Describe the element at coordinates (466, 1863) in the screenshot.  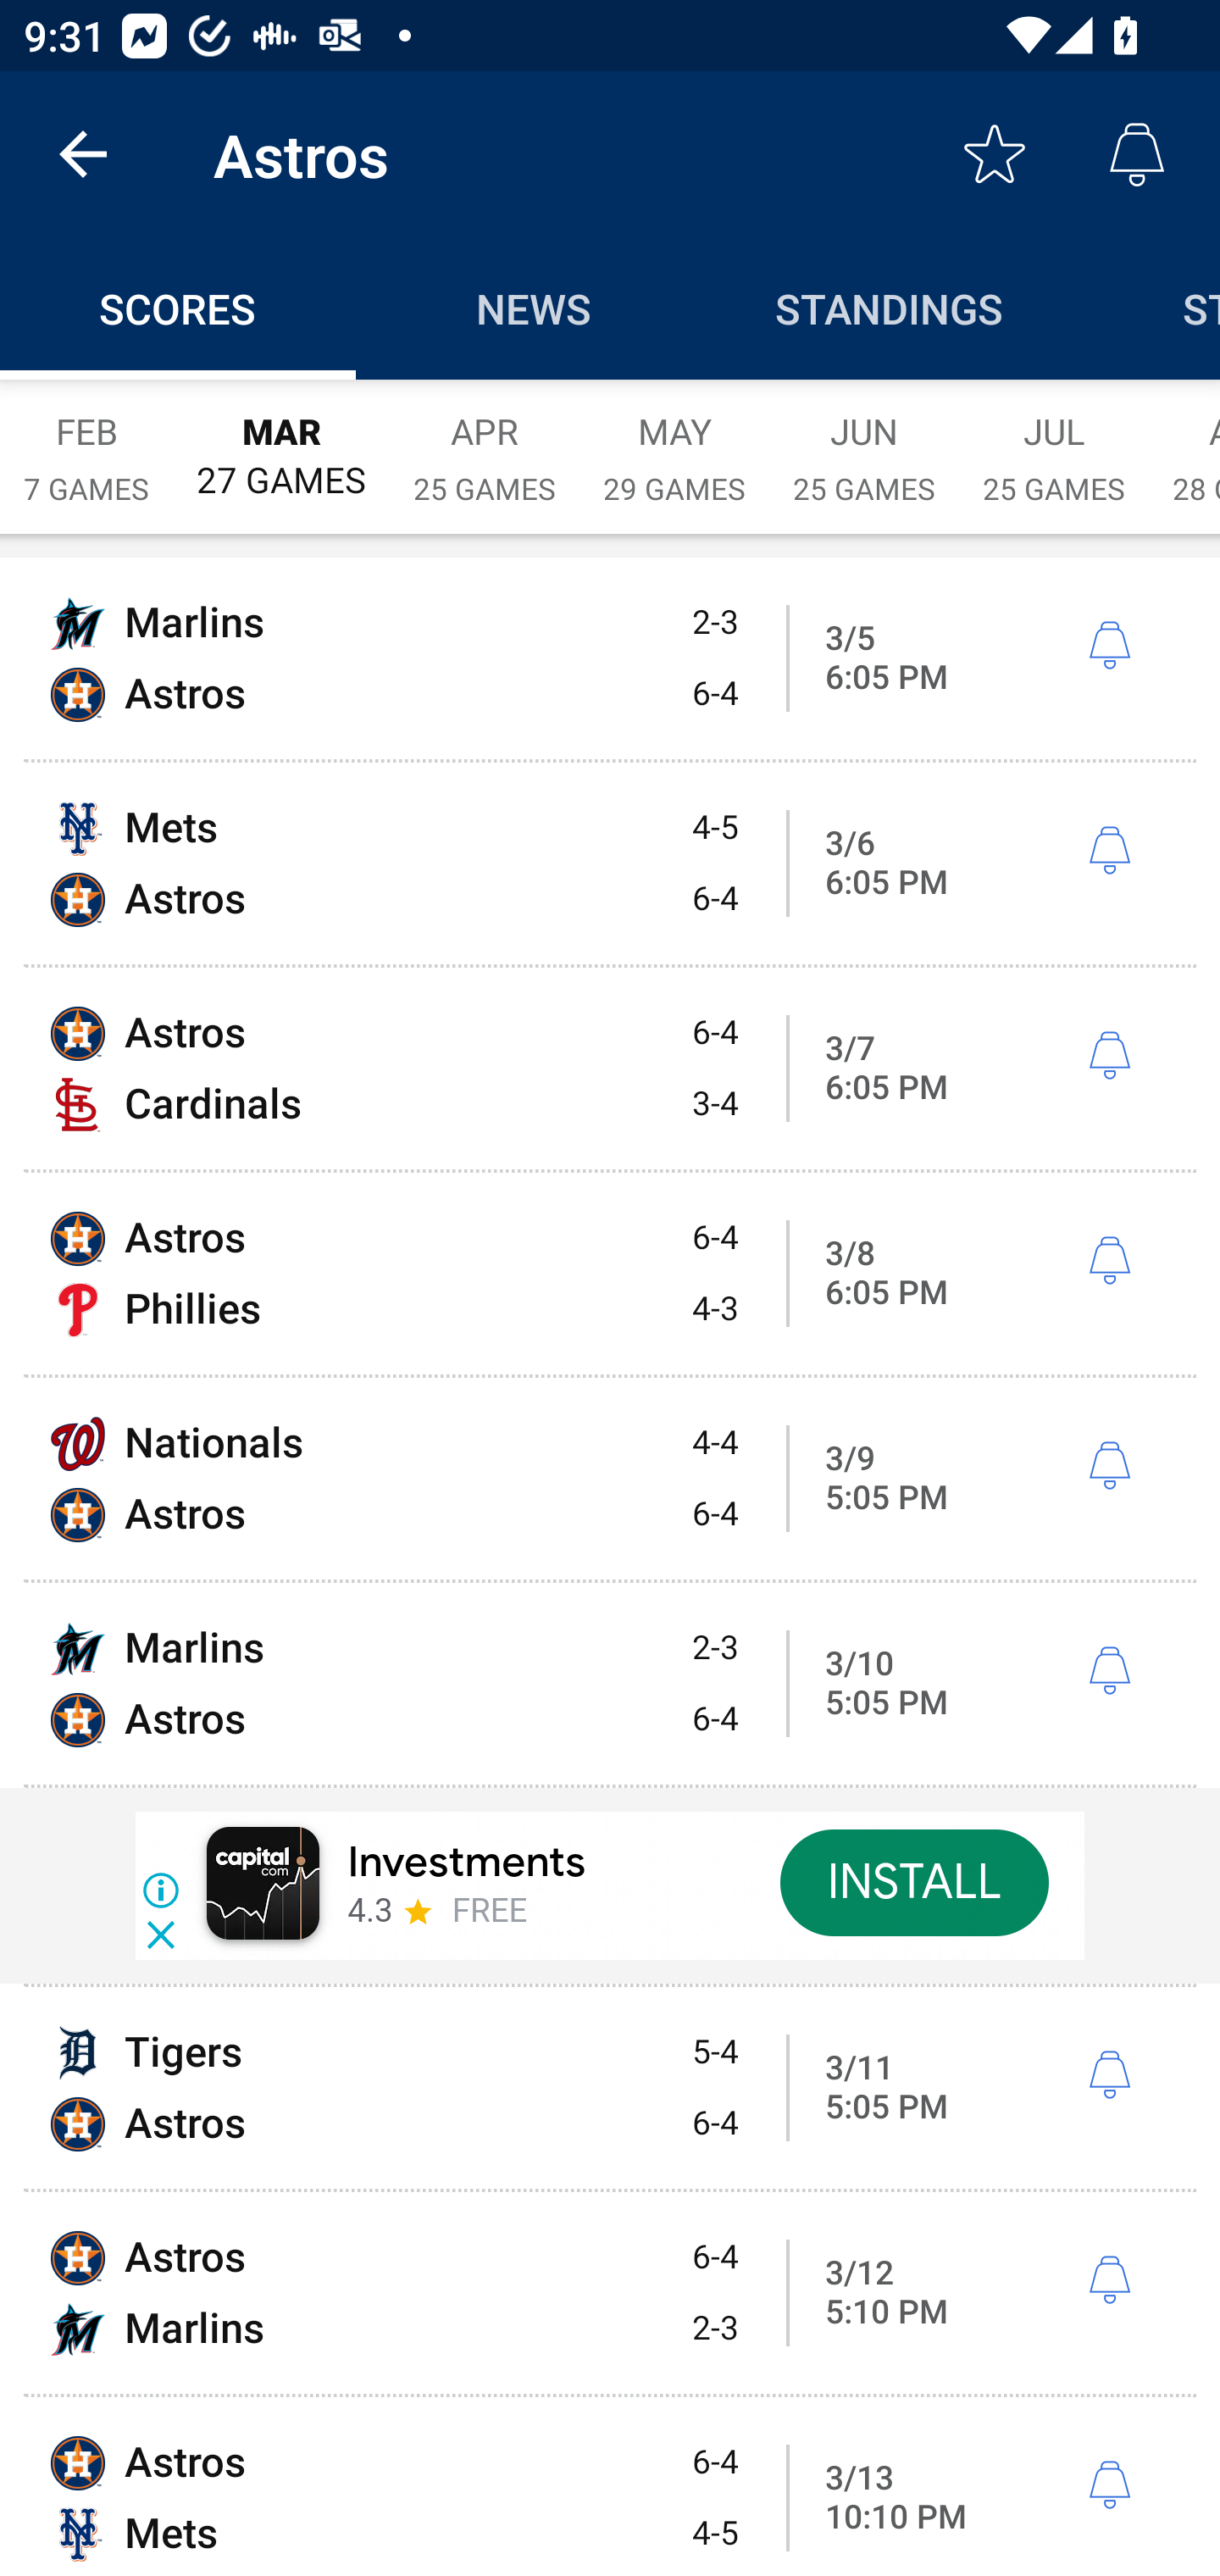
I see `Investments` at that location.